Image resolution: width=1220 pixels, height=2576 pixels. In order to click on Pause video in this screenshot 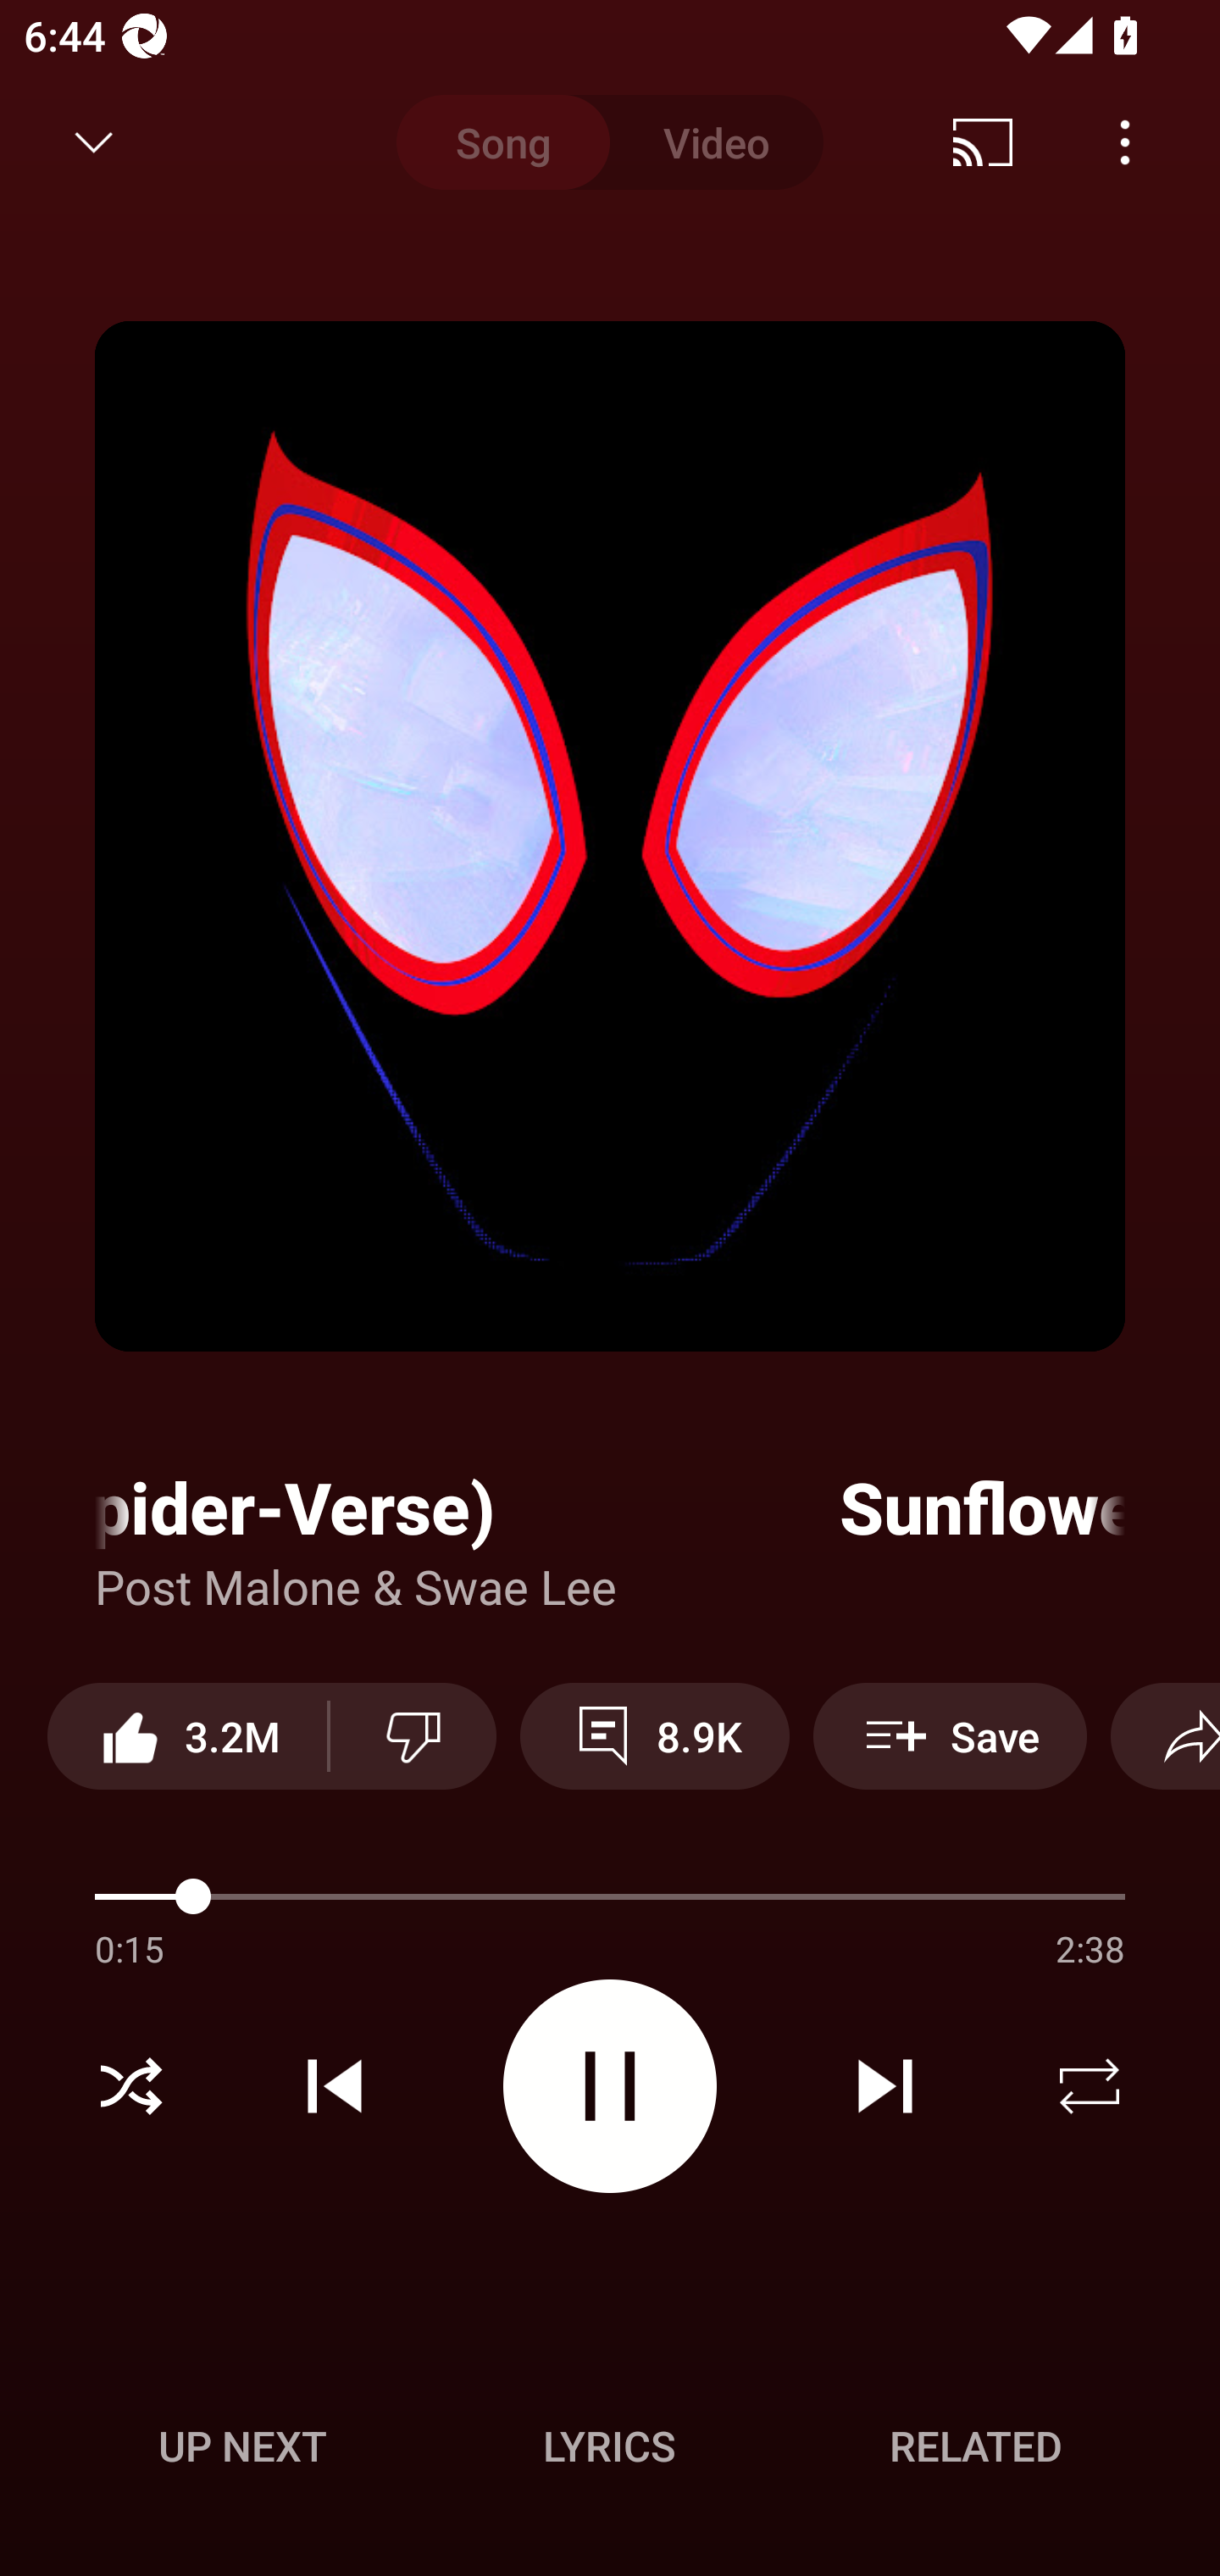, I will do `click(610, 2085)`.